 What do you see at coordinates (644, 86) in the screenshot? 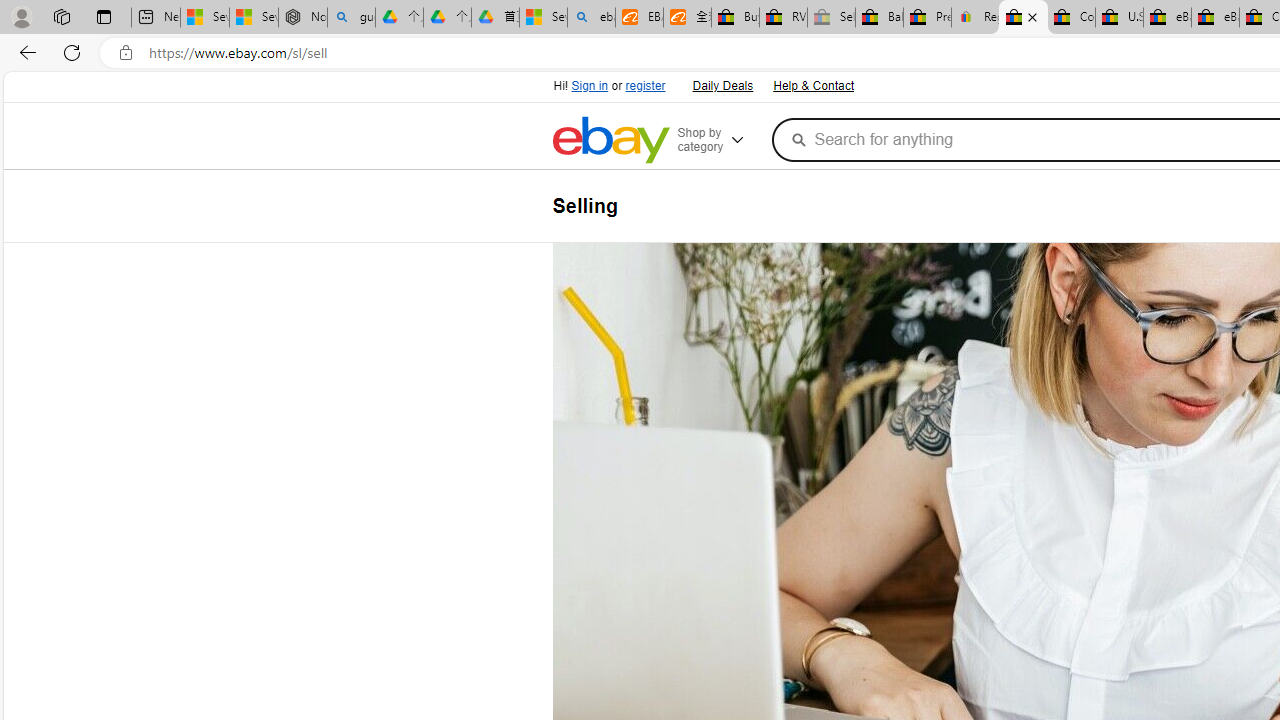
I see `register` at bounding box center [644, 86].